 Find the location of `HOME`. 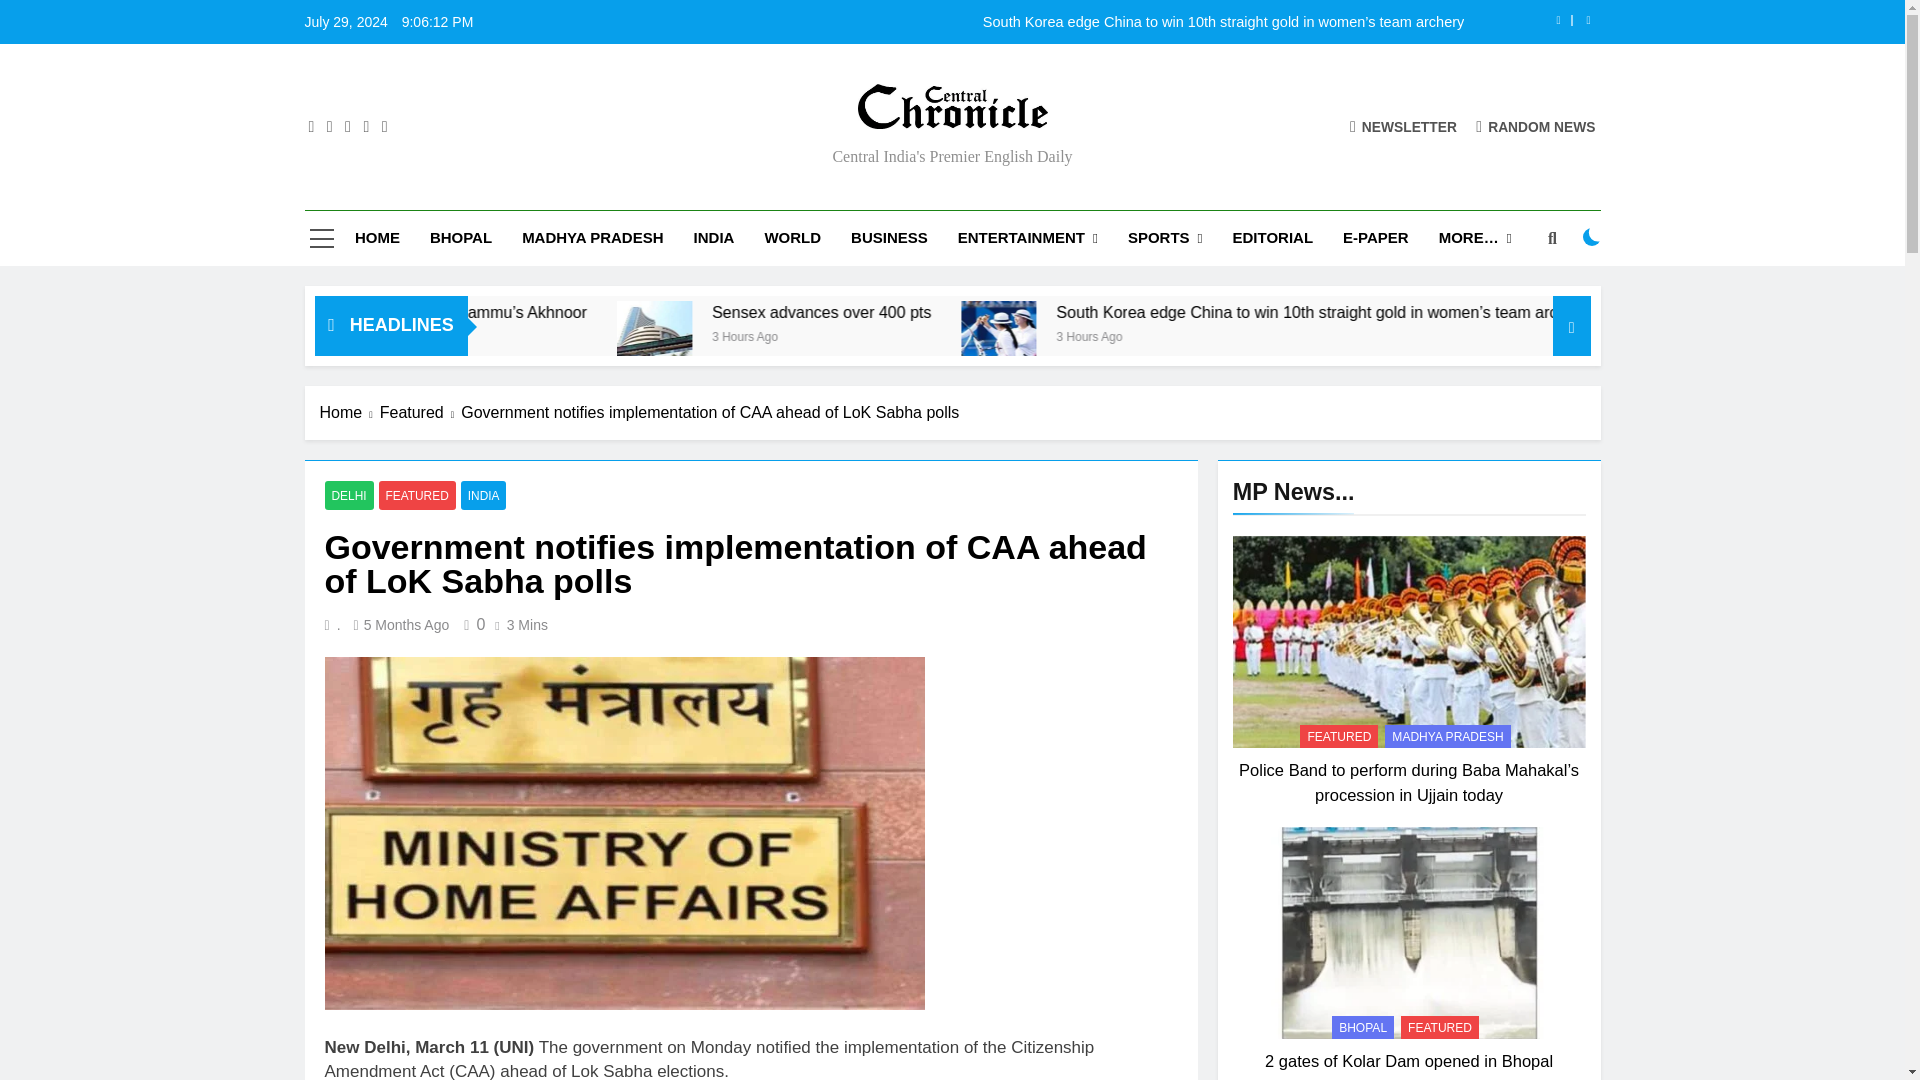

HOME is located at coordinates (376, 237).